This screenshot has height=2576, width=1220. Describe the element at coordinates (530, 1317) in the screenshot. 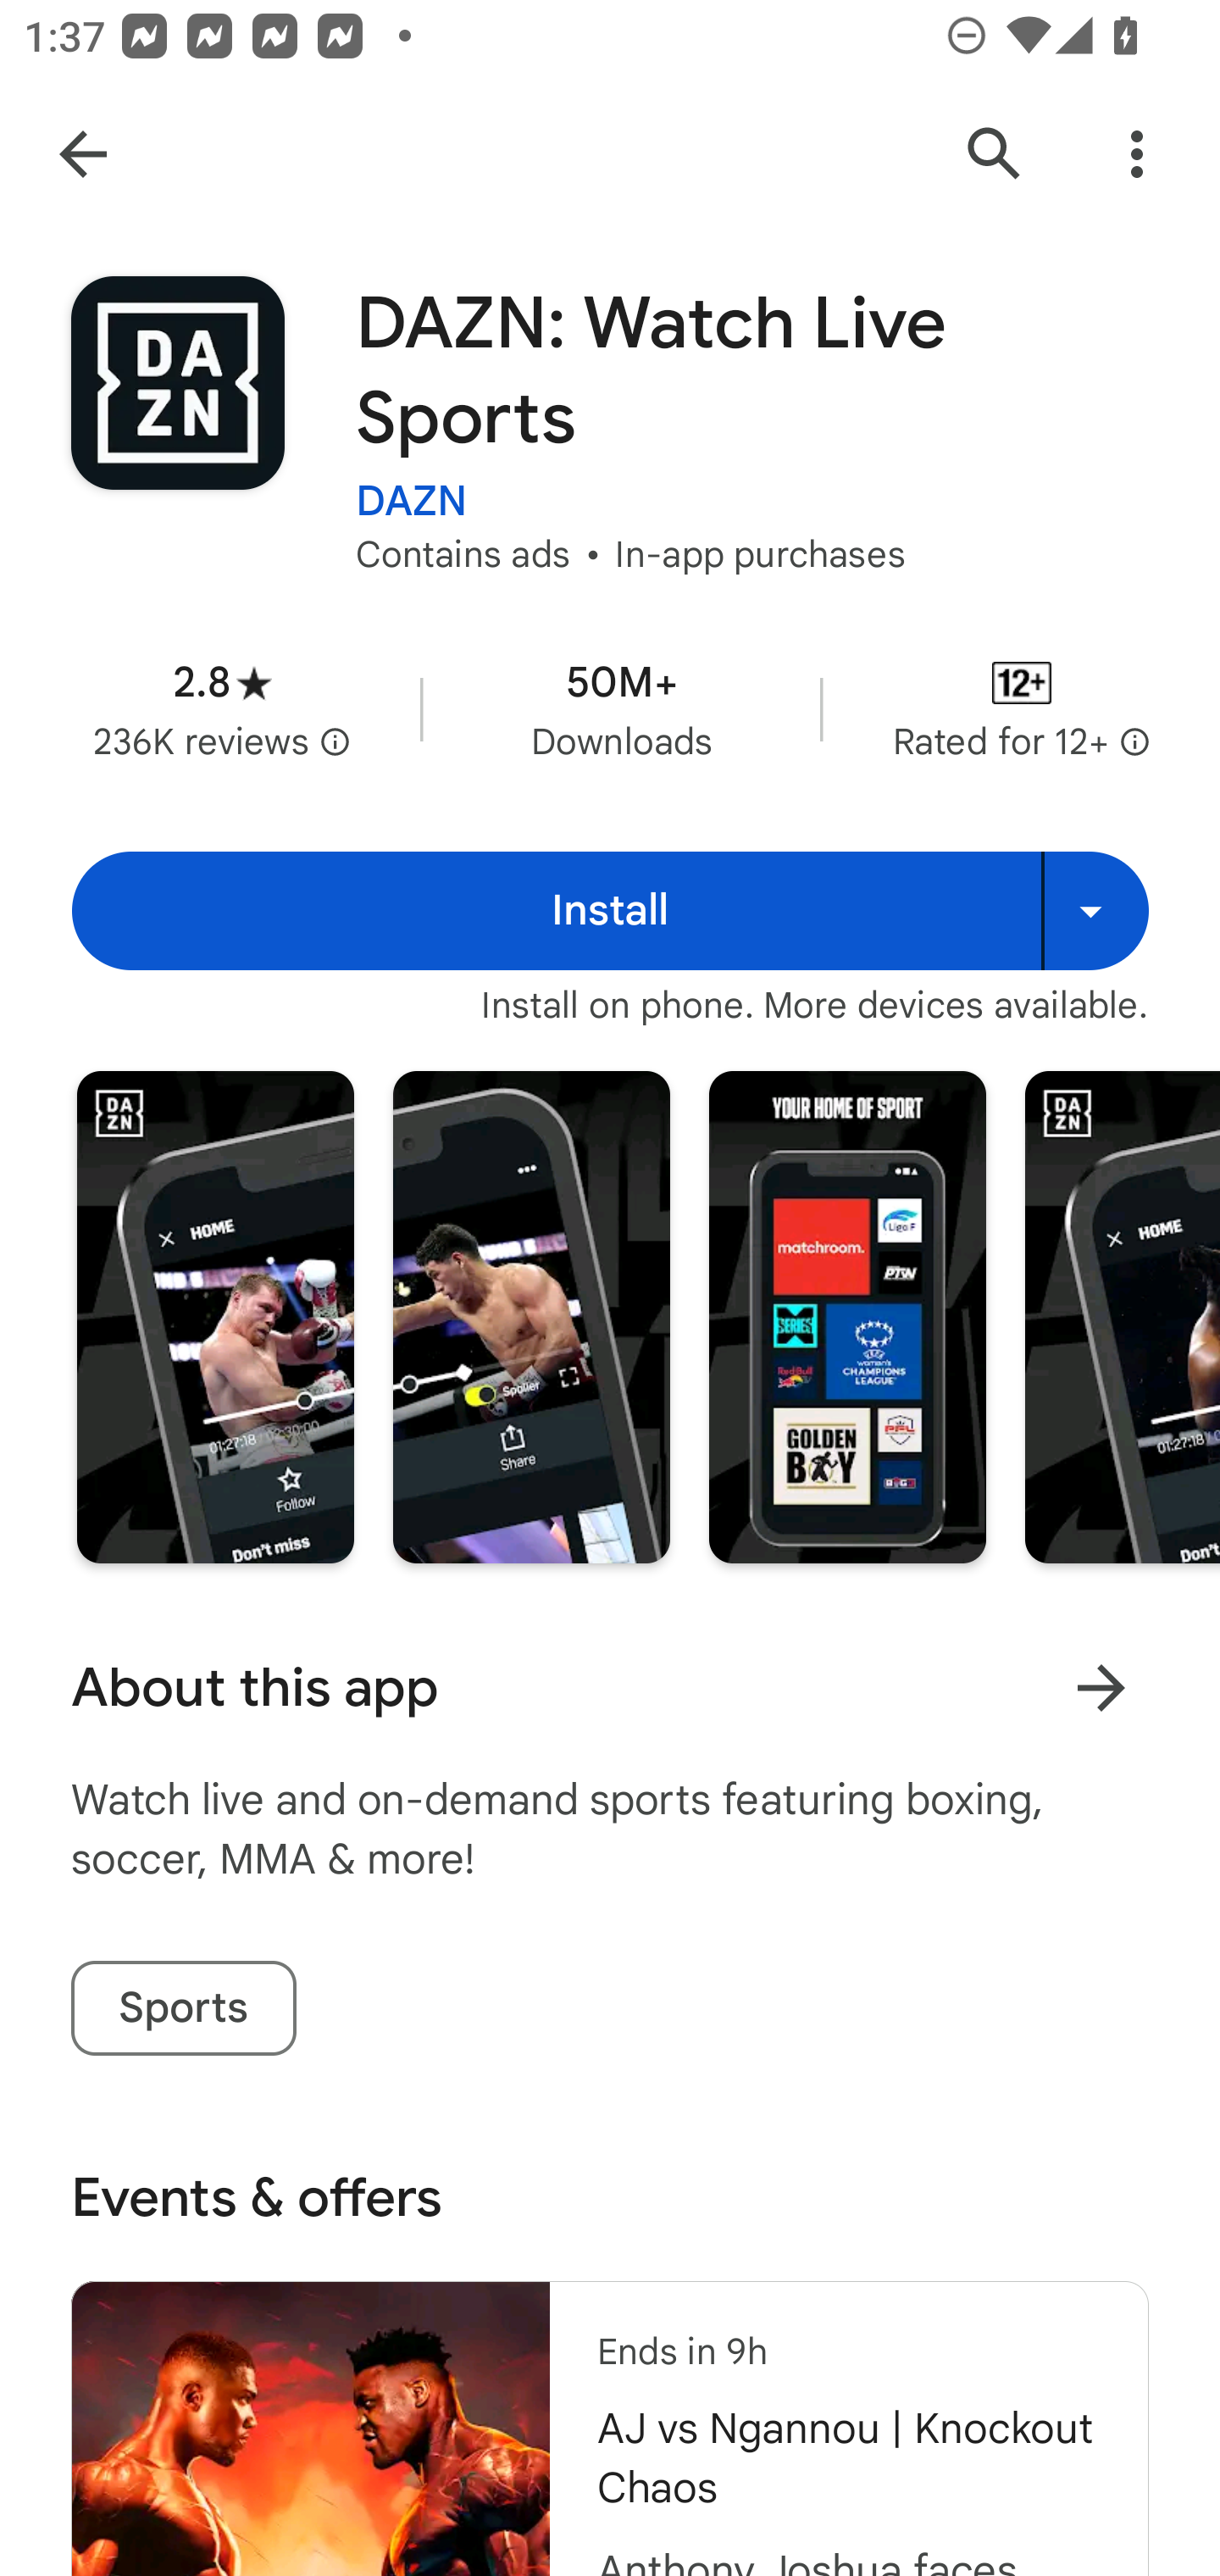

I see `Screenshot "2" of "8"` at that location.